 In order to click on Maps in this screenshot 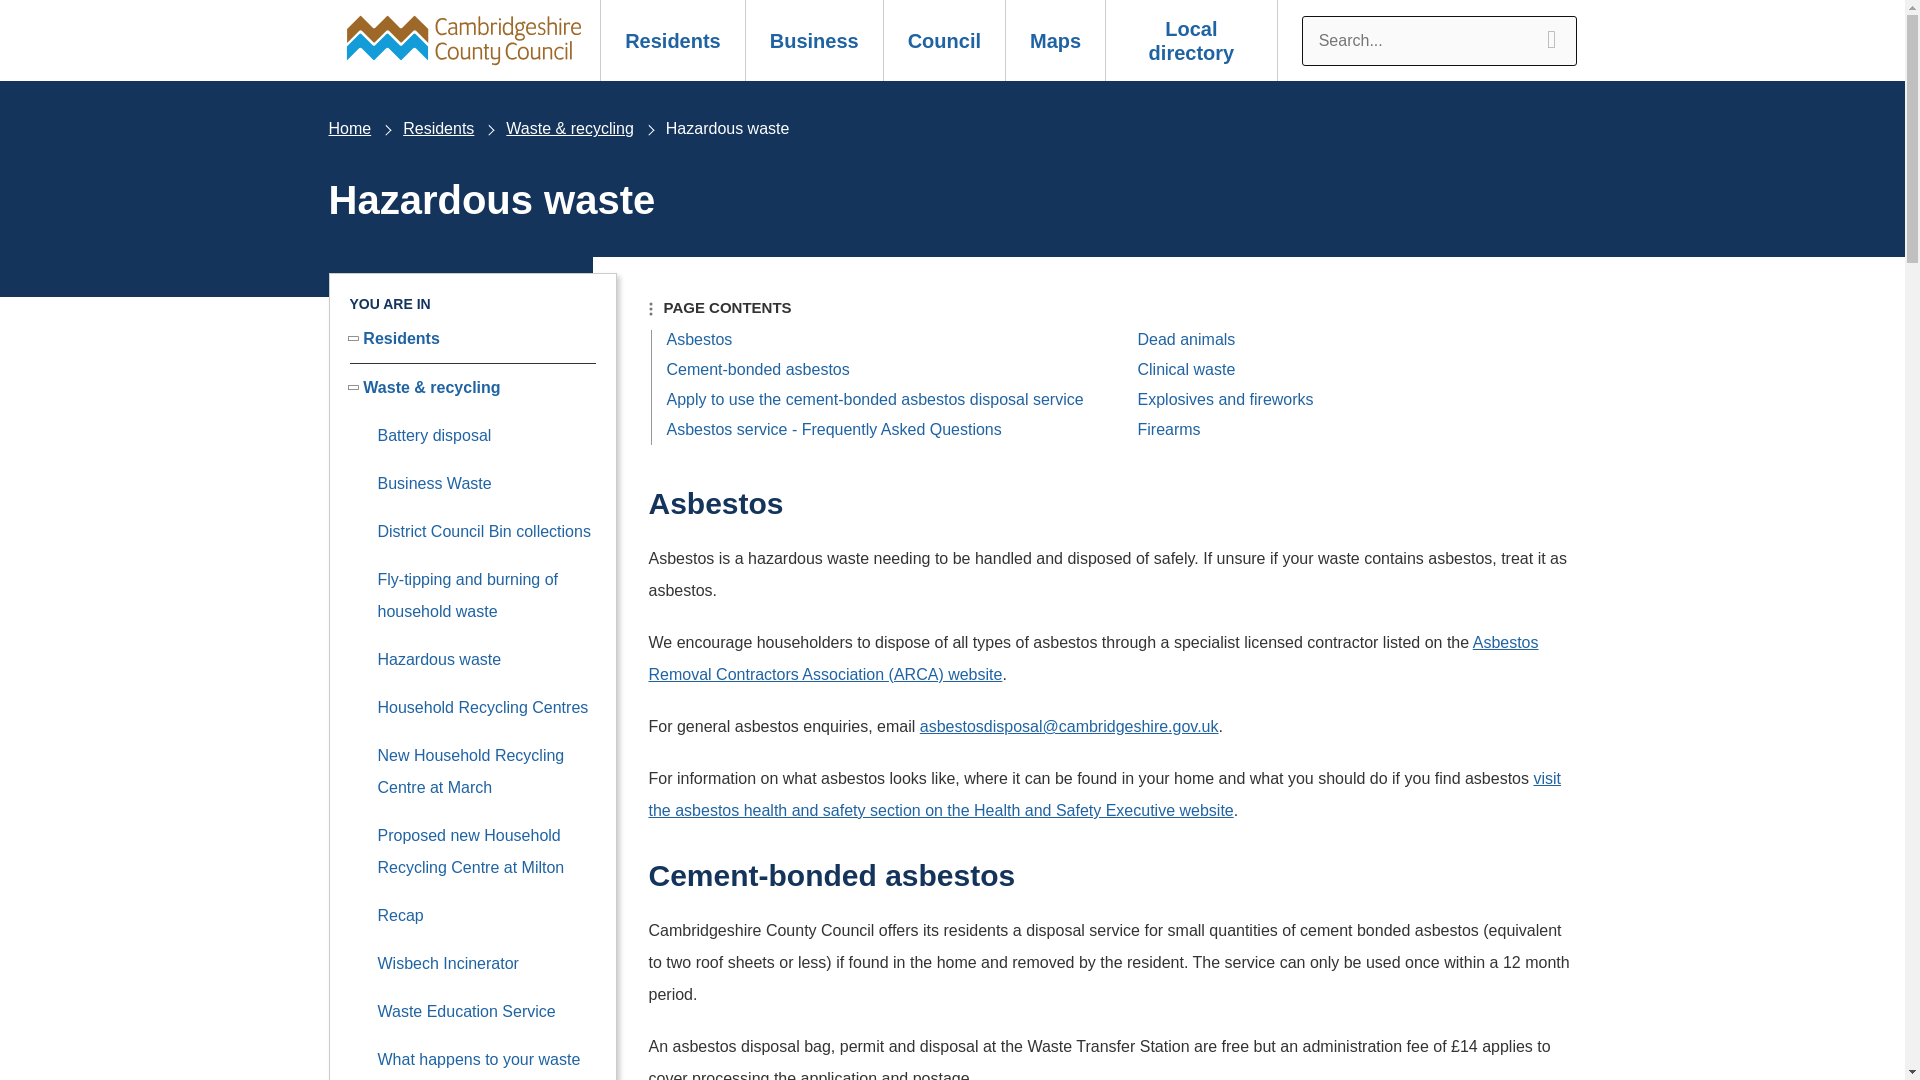, I will do `click(1054, 40)`.